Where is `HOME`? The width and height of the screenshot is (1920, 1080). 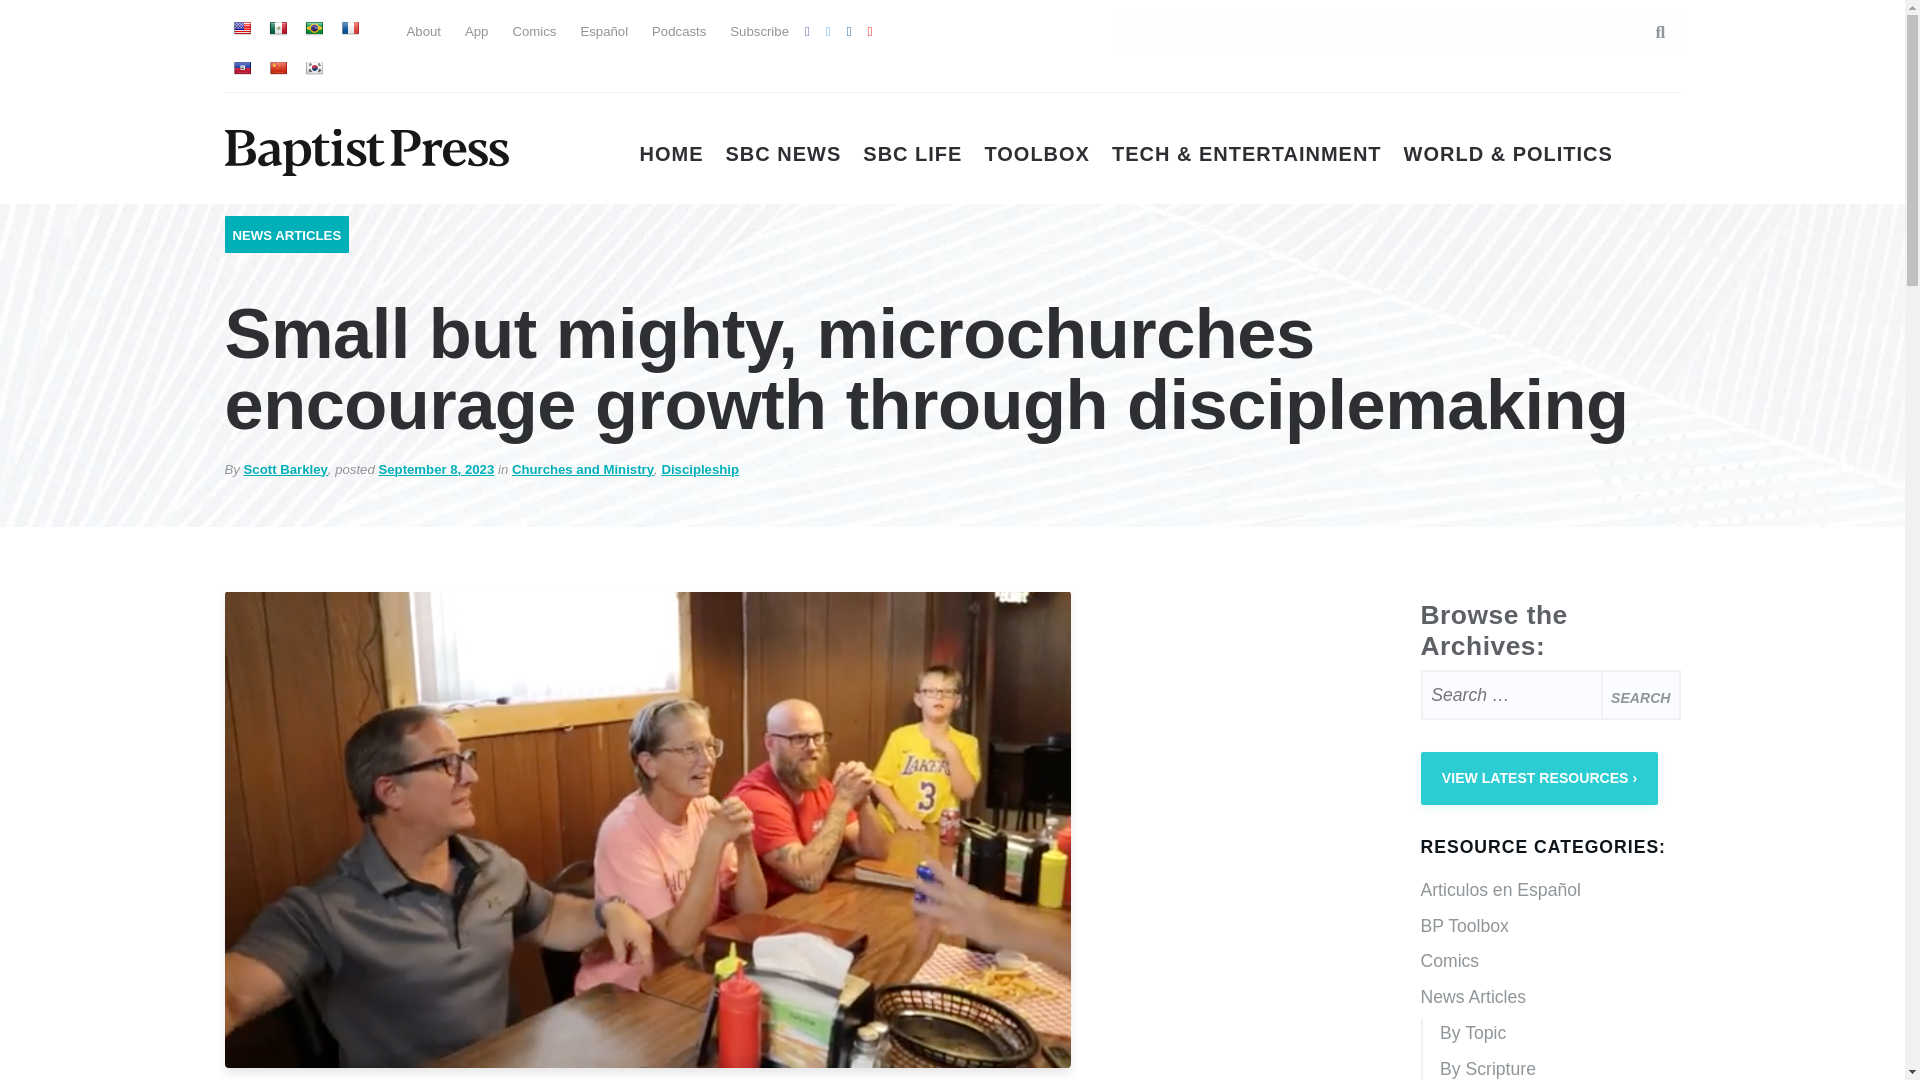 HOME is located at coordinates (672, 154).